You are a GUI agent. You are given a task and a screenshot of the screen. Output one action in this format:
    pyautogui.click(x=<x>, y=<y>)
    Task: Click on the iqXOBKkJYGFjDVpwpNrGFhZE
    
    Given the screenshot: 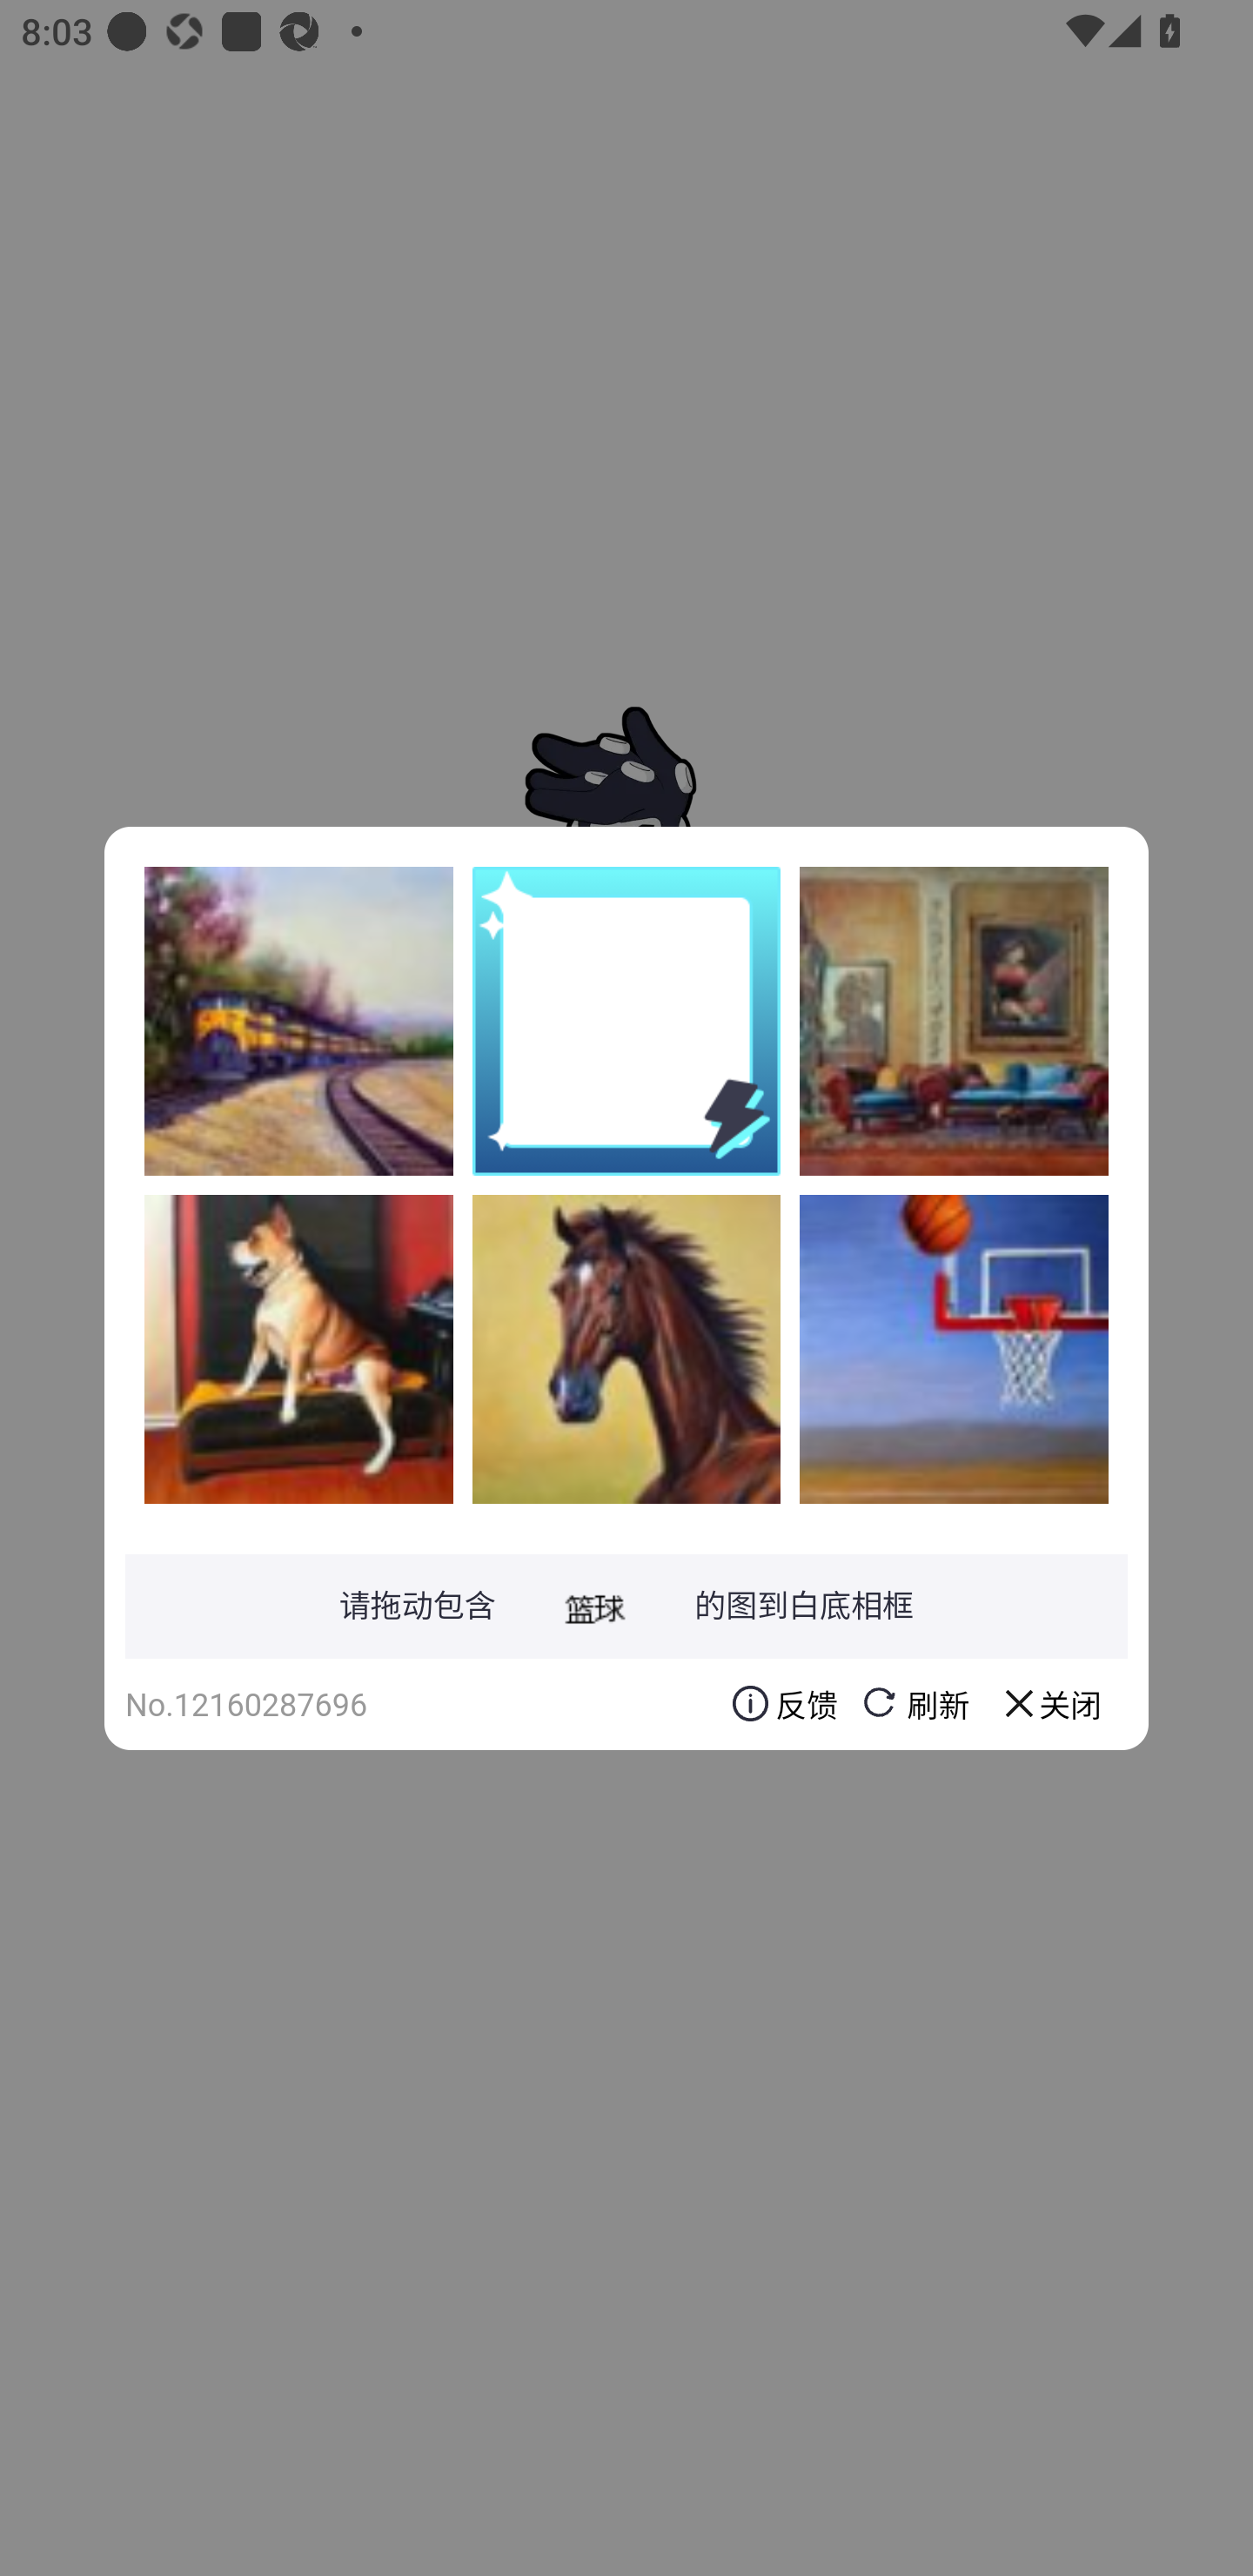 What is the action you would take?
    pyautogui.click(x=626, y=1348)
    